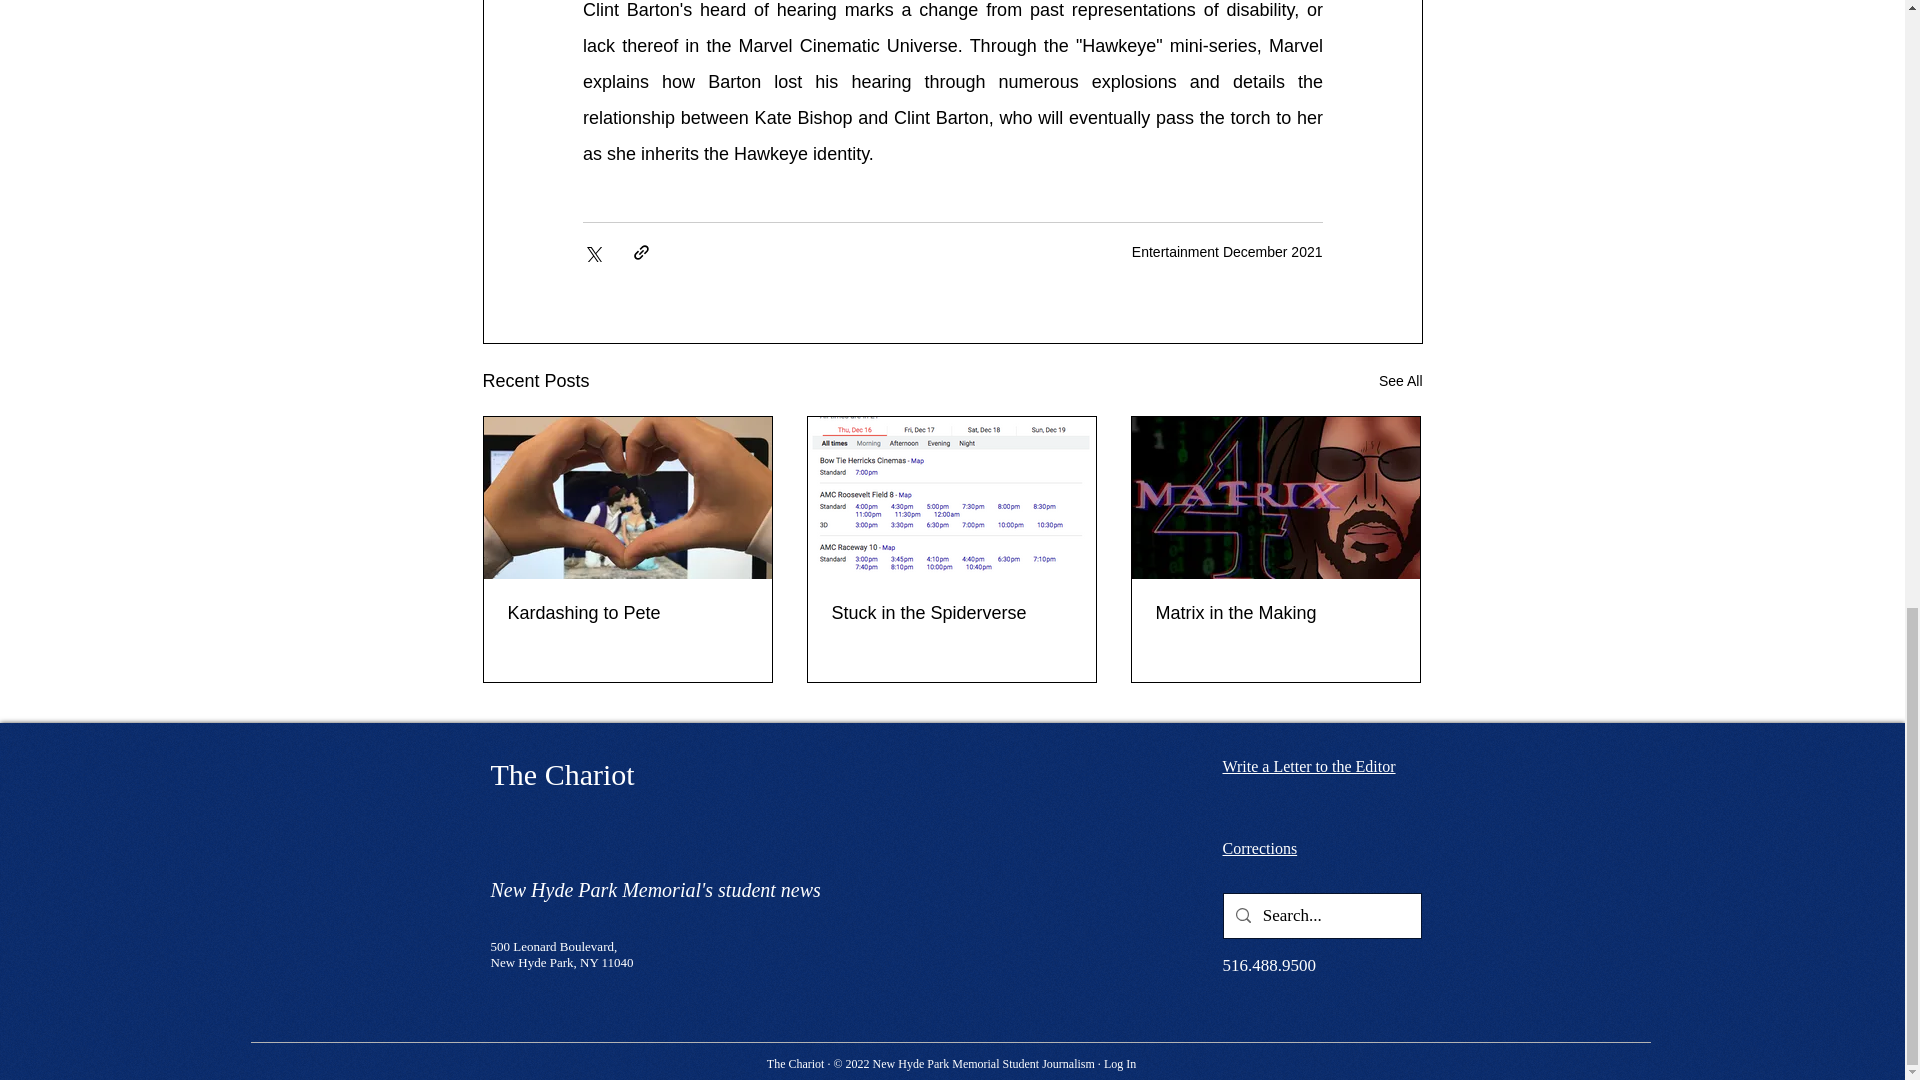 The image size is (1920, 1080). I want to click on Entertainment December 2021, so click(1227, 252).